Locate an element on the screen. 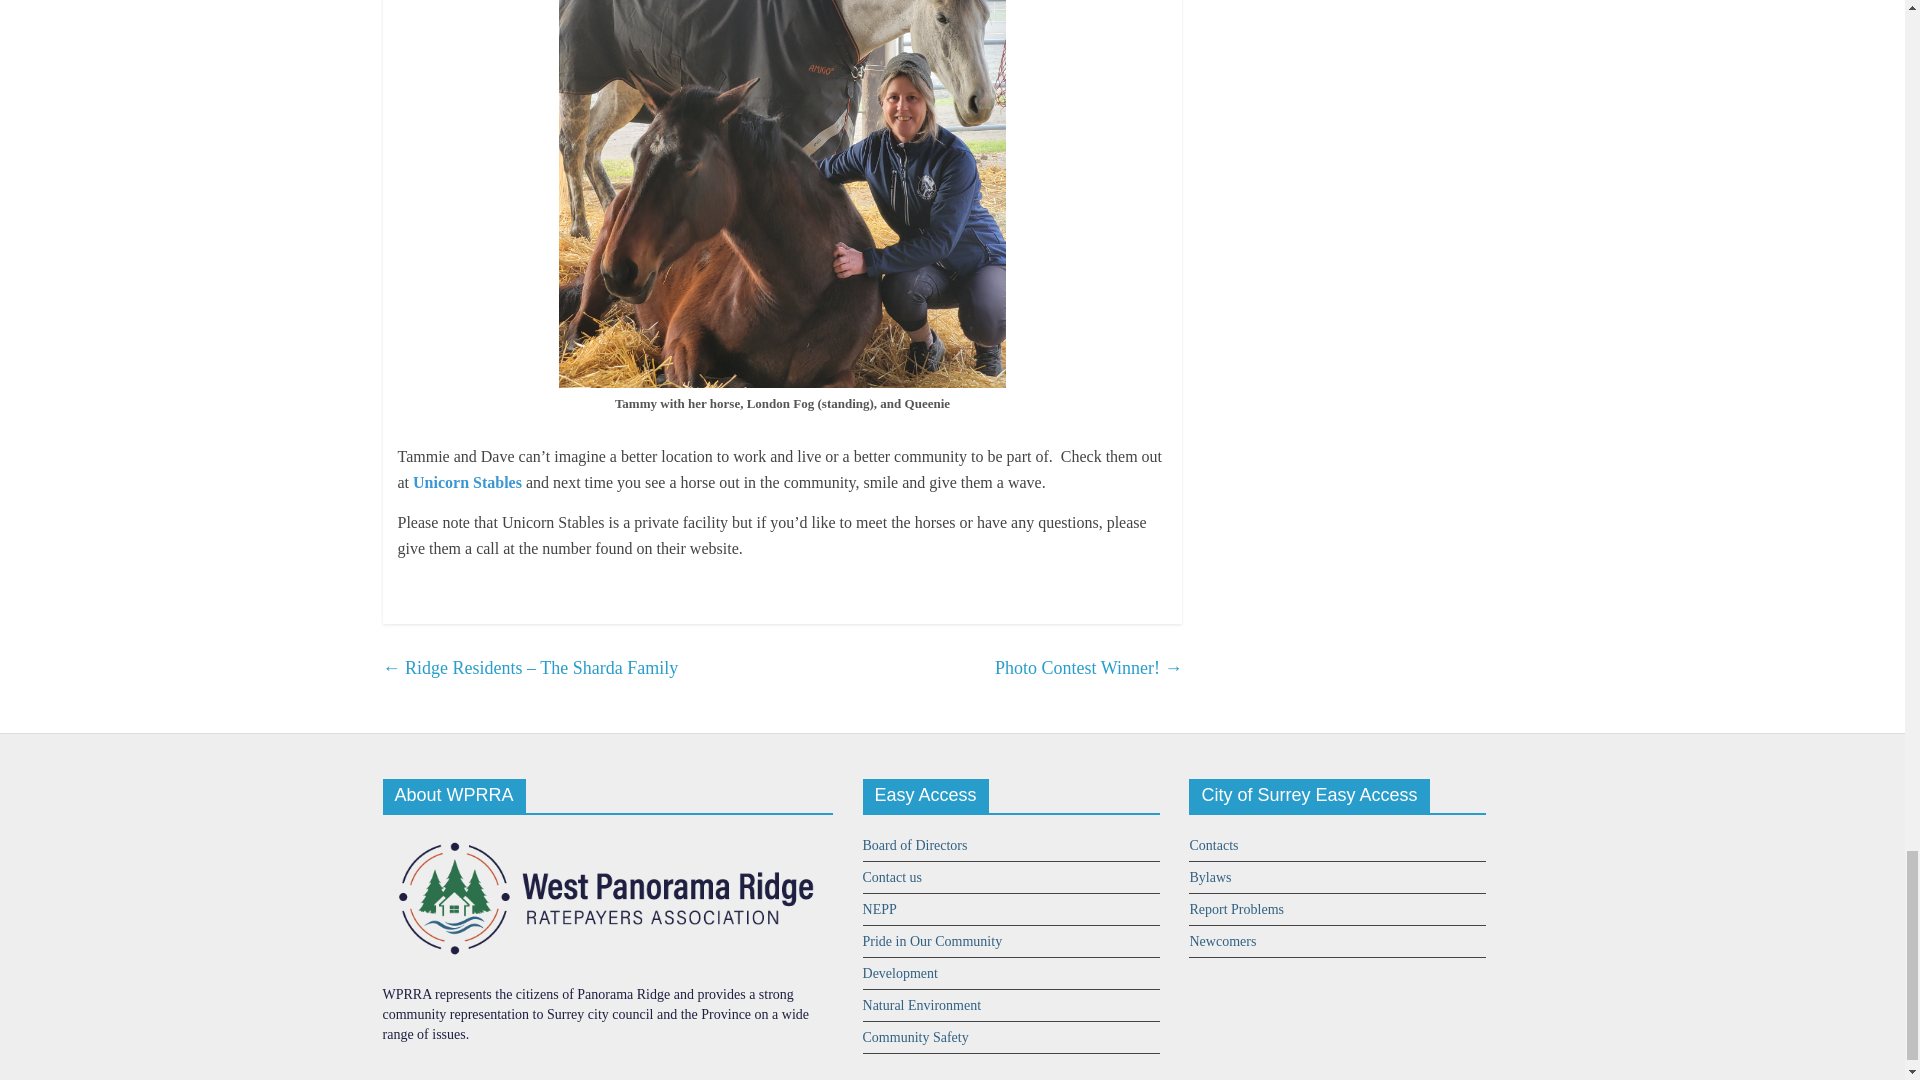 This screenshot has height=1080, width=1920. NEPP is located at coordinates (879, 908).